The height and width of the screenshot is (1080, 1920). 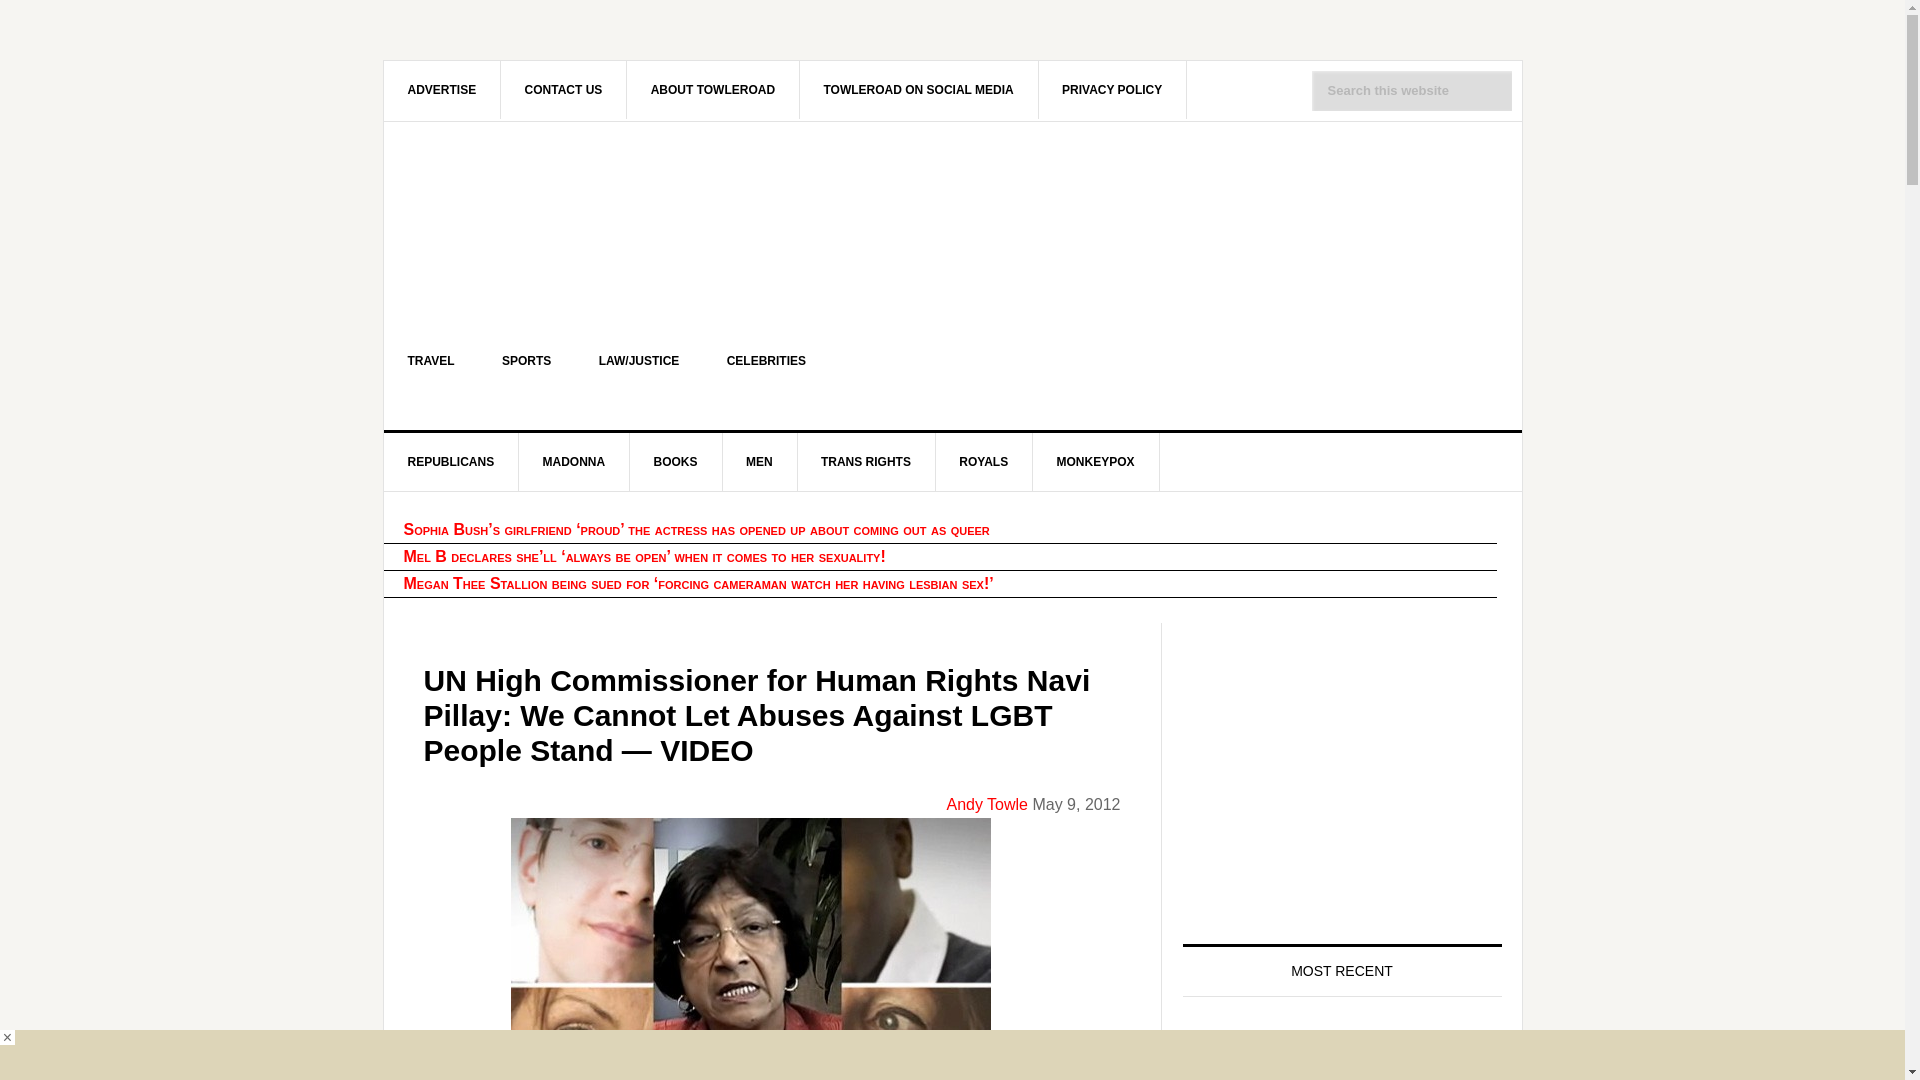 What do you see at coordinates (676, 461) in the screenshot?
I see `BOOKS` at bounding box center [676, 461].